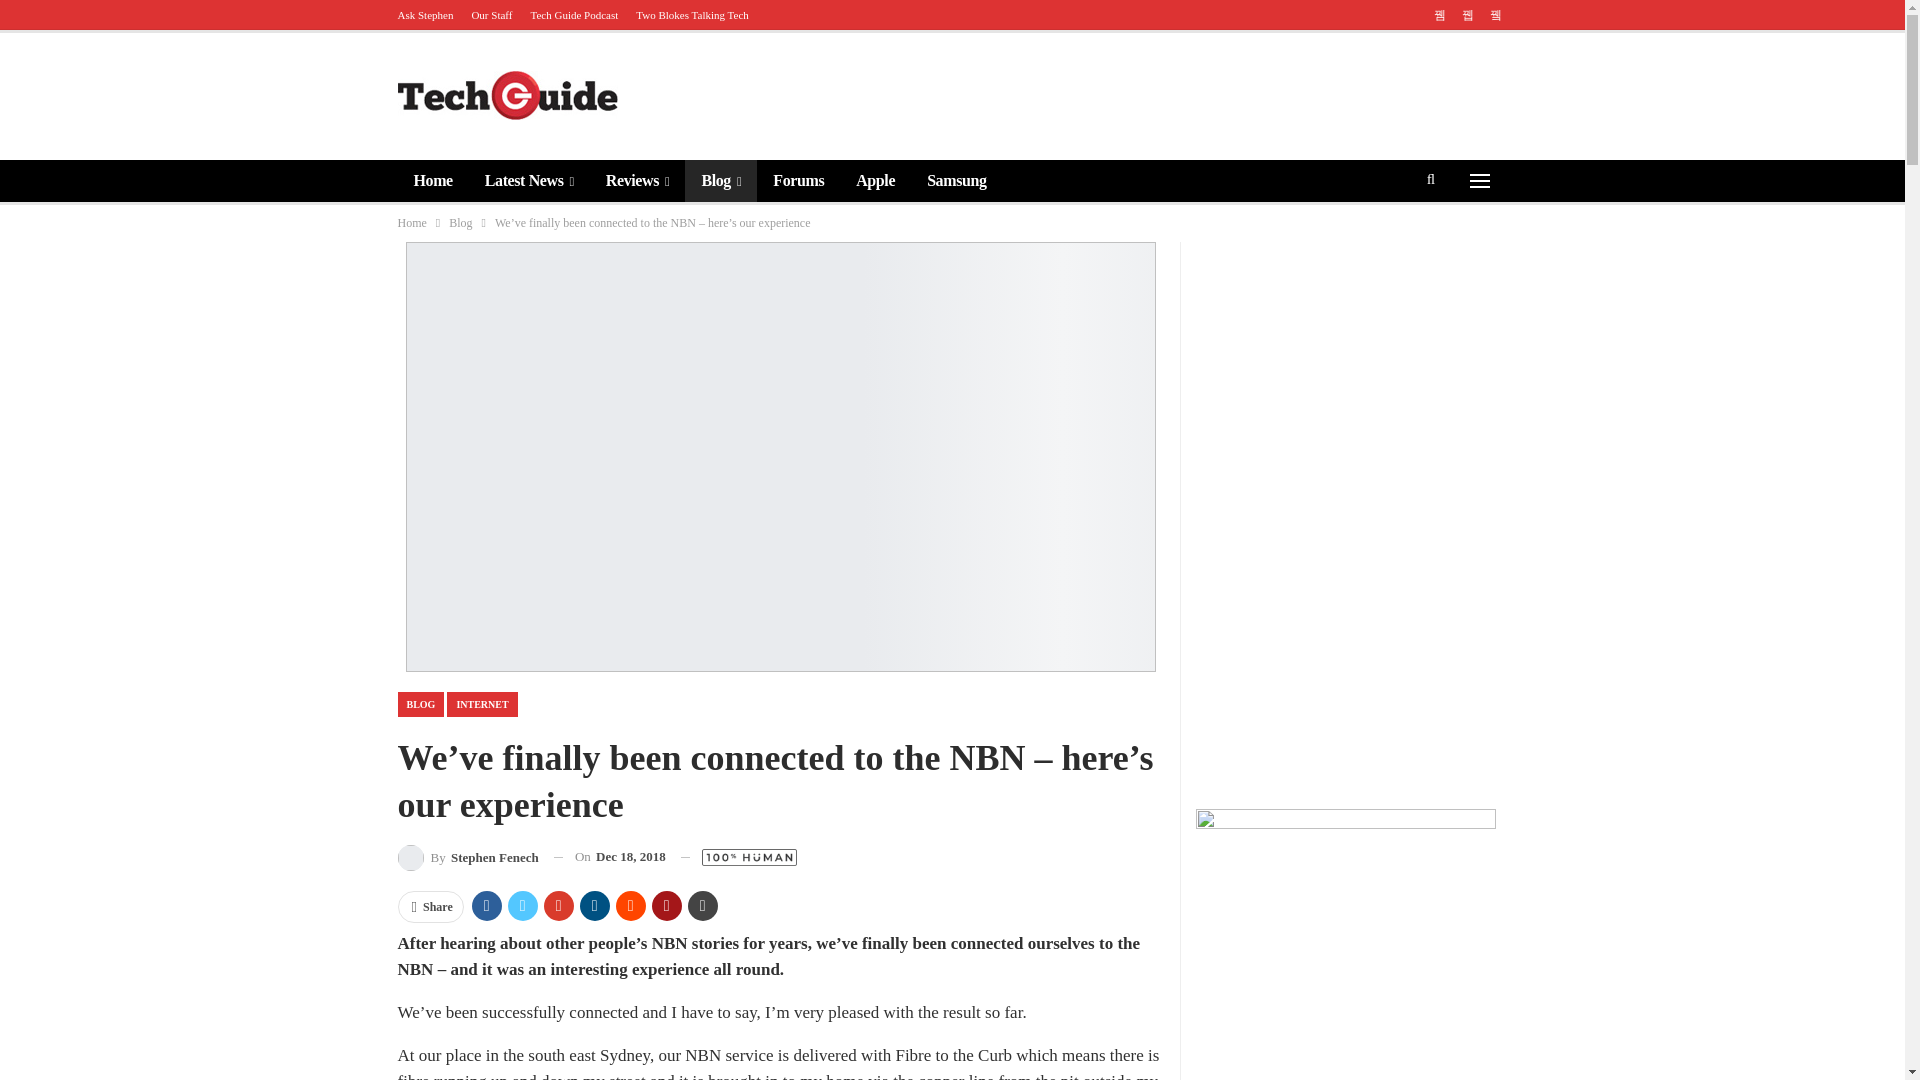  Describe the element at coordinates (425, 14) in the screenshot. I see `Ask Stephen` at that location.